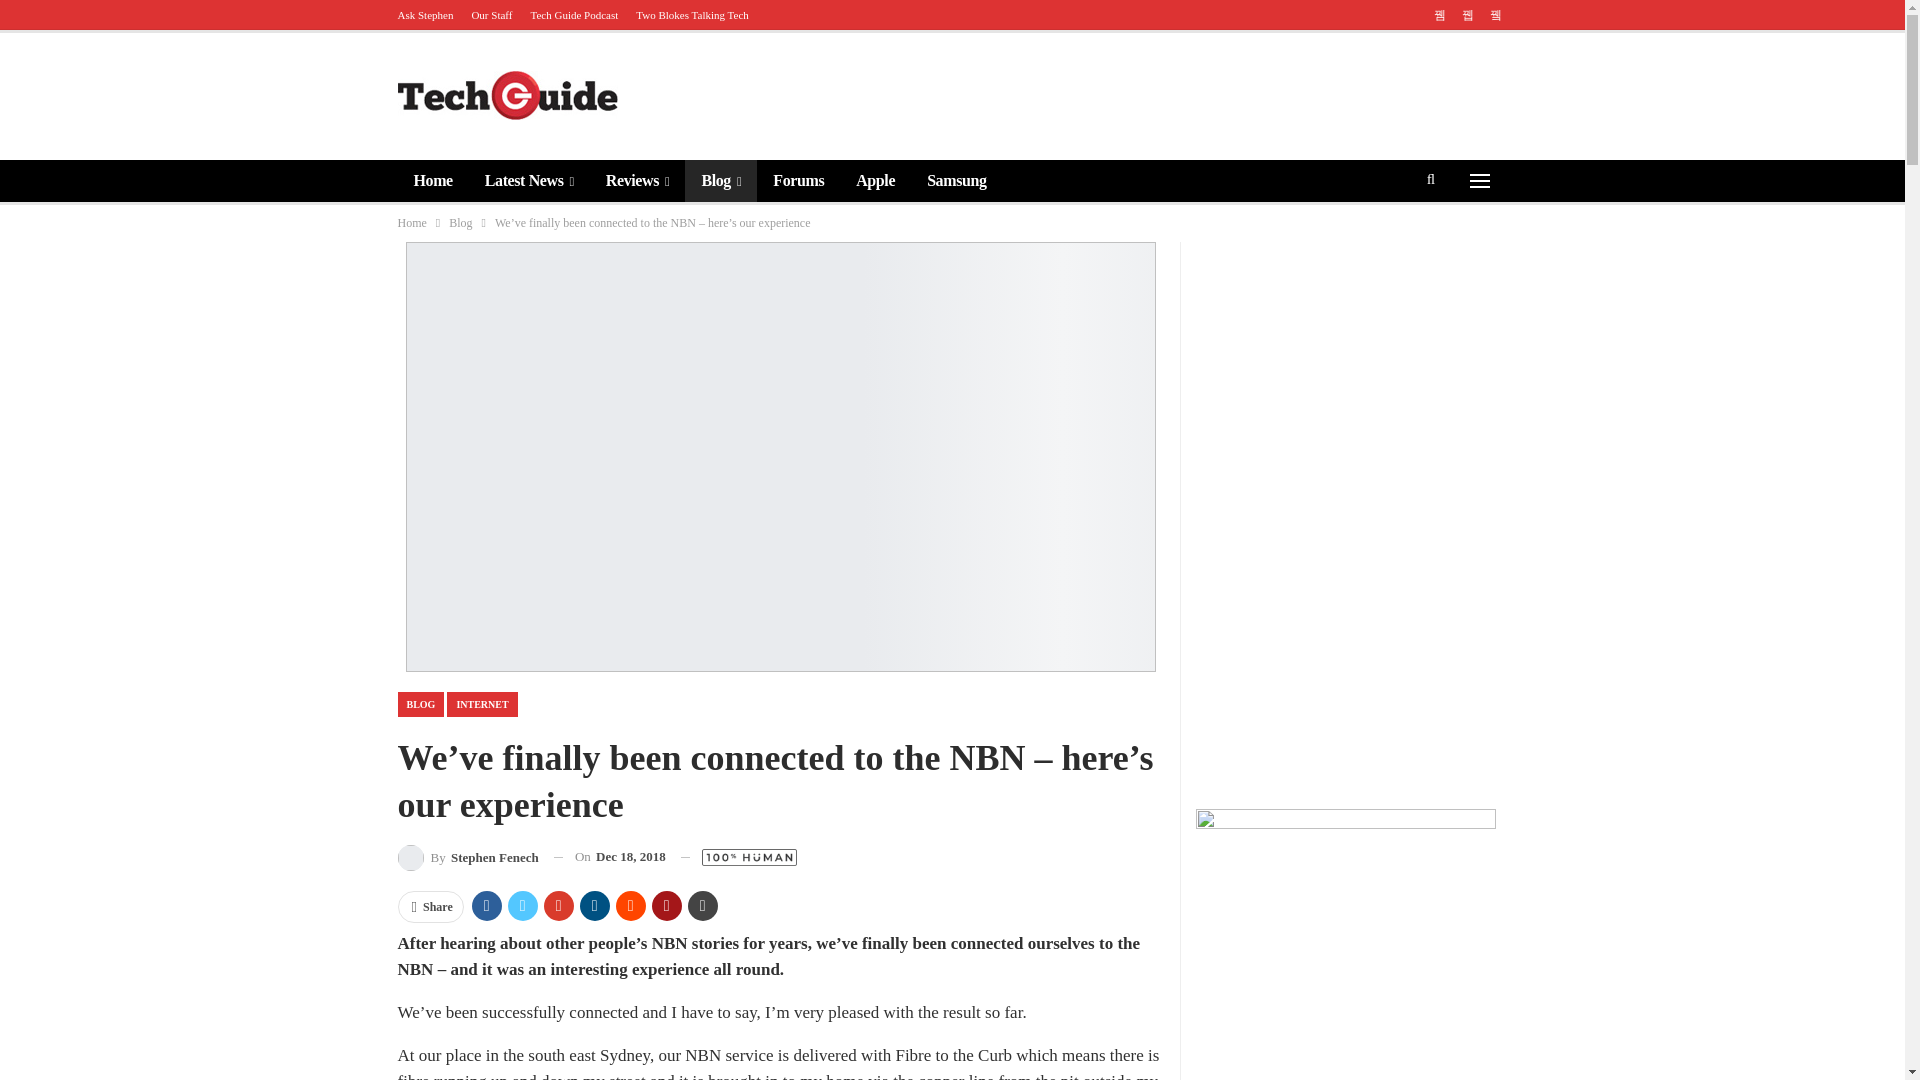  Describe the element at coordinates (425, 14) in the screenshot. I see `Ask Stephen` at that location.